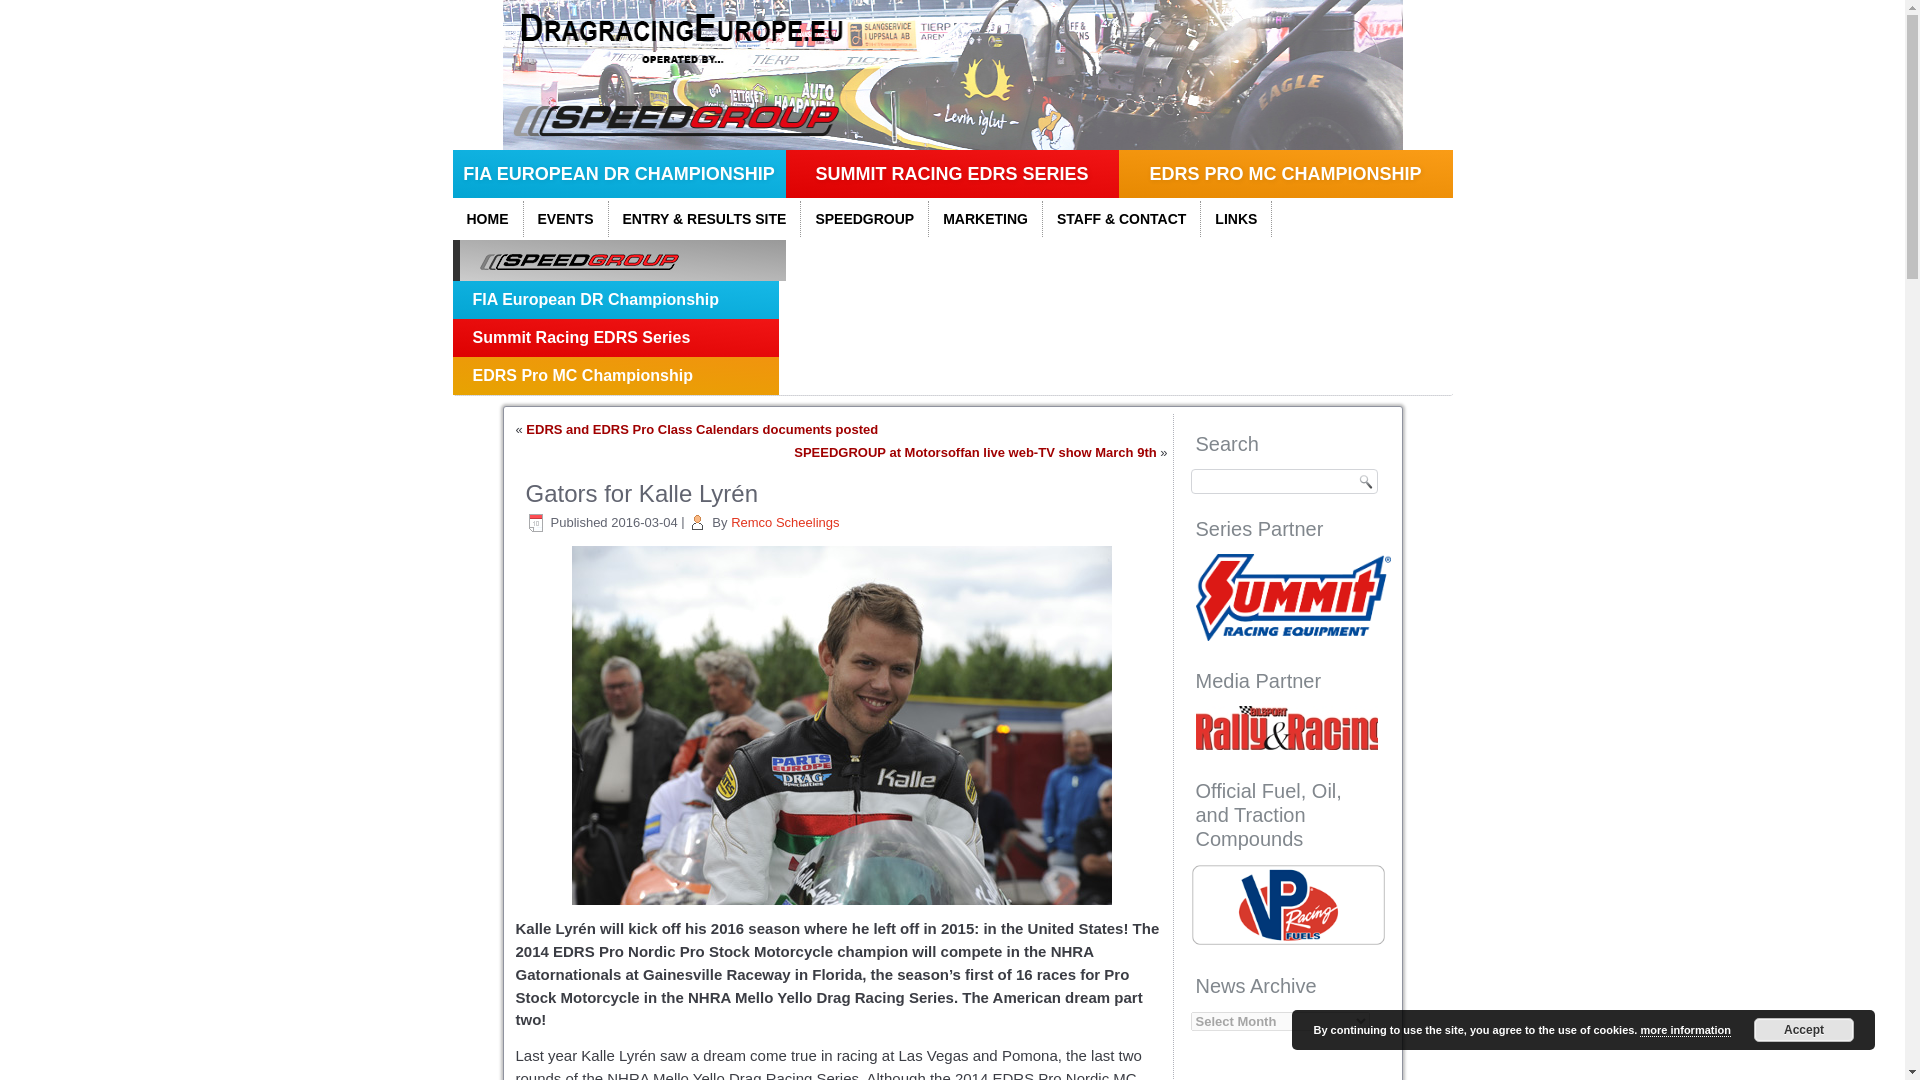 The height and width of the screenshot is (1080, 1920). What do you see at coordinates (702, 430) in the screenshot?
I see `EDRS and EDRS Pro Class Calendars documents posted` at bounding box center [702, 430].